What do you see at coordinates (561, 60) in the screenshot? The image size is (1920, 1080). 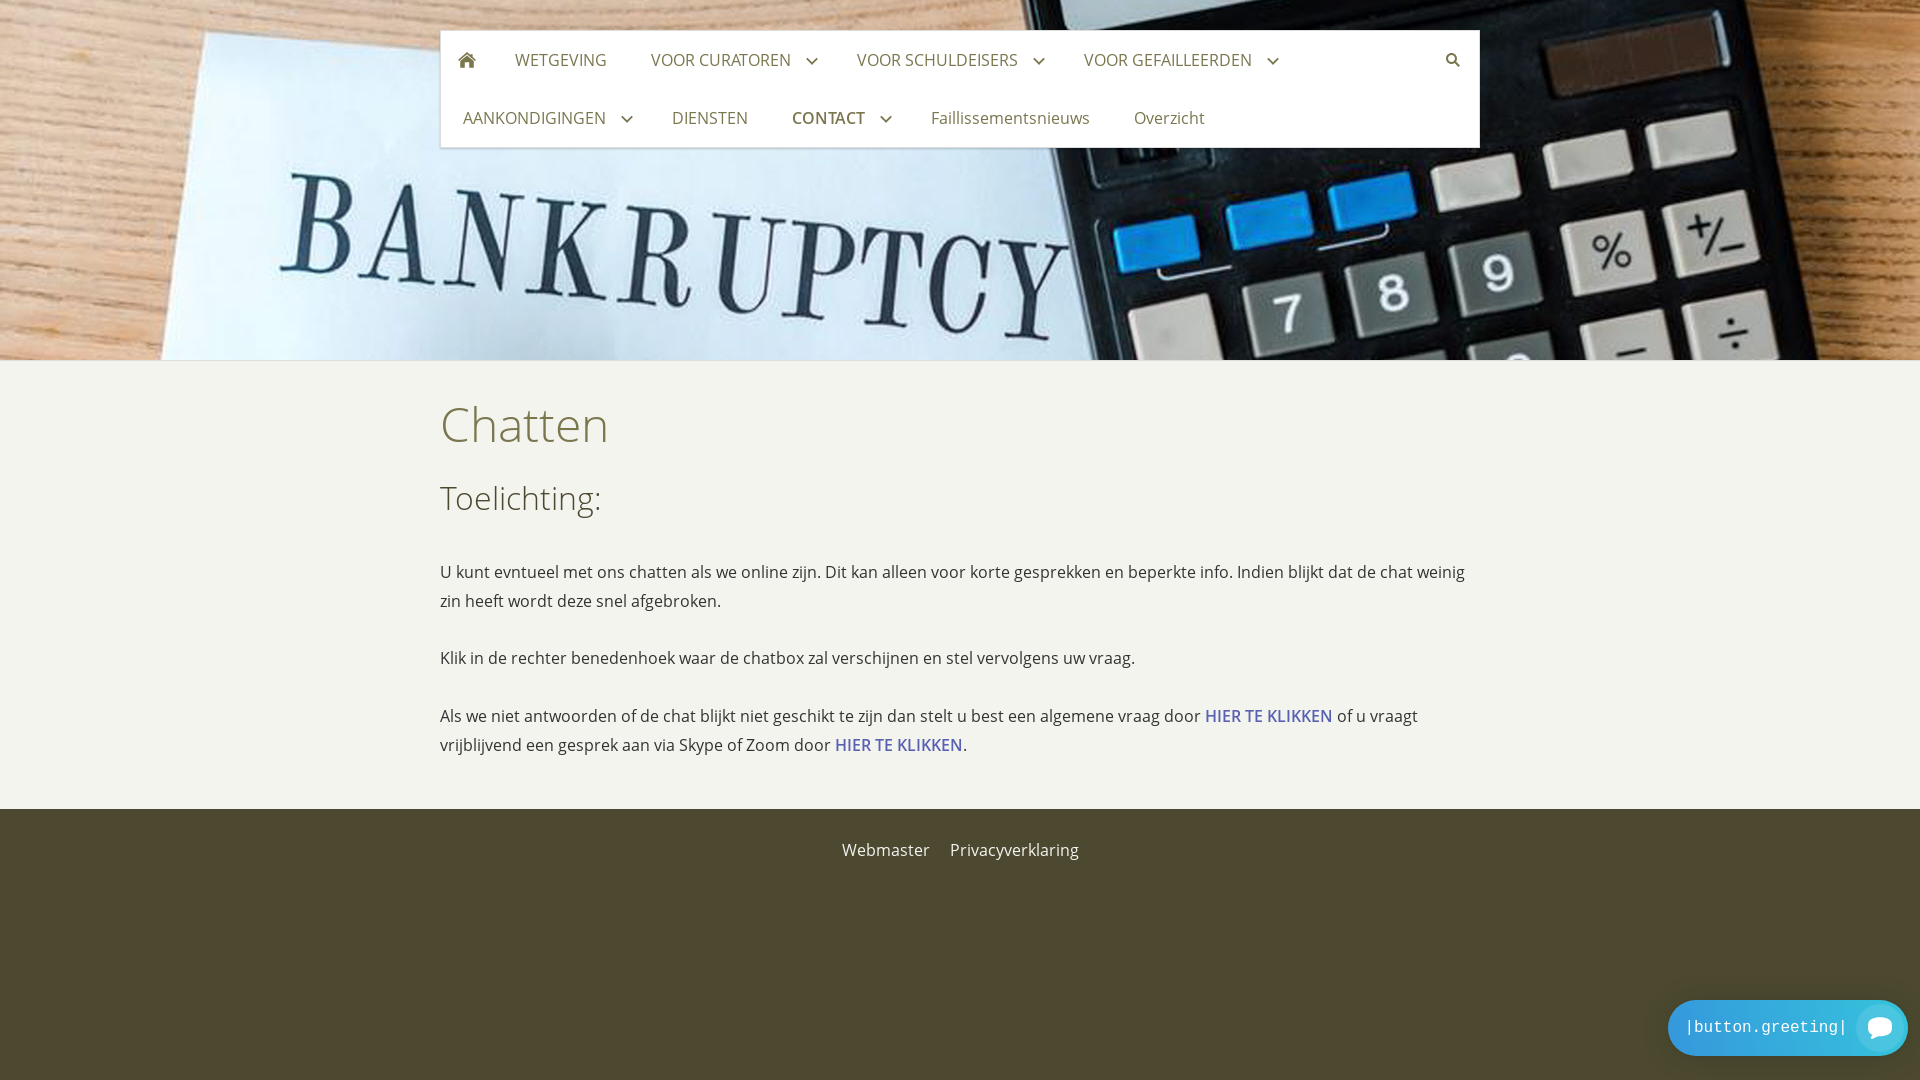 I see `WETGEVING` at bounding box center [561, 60].